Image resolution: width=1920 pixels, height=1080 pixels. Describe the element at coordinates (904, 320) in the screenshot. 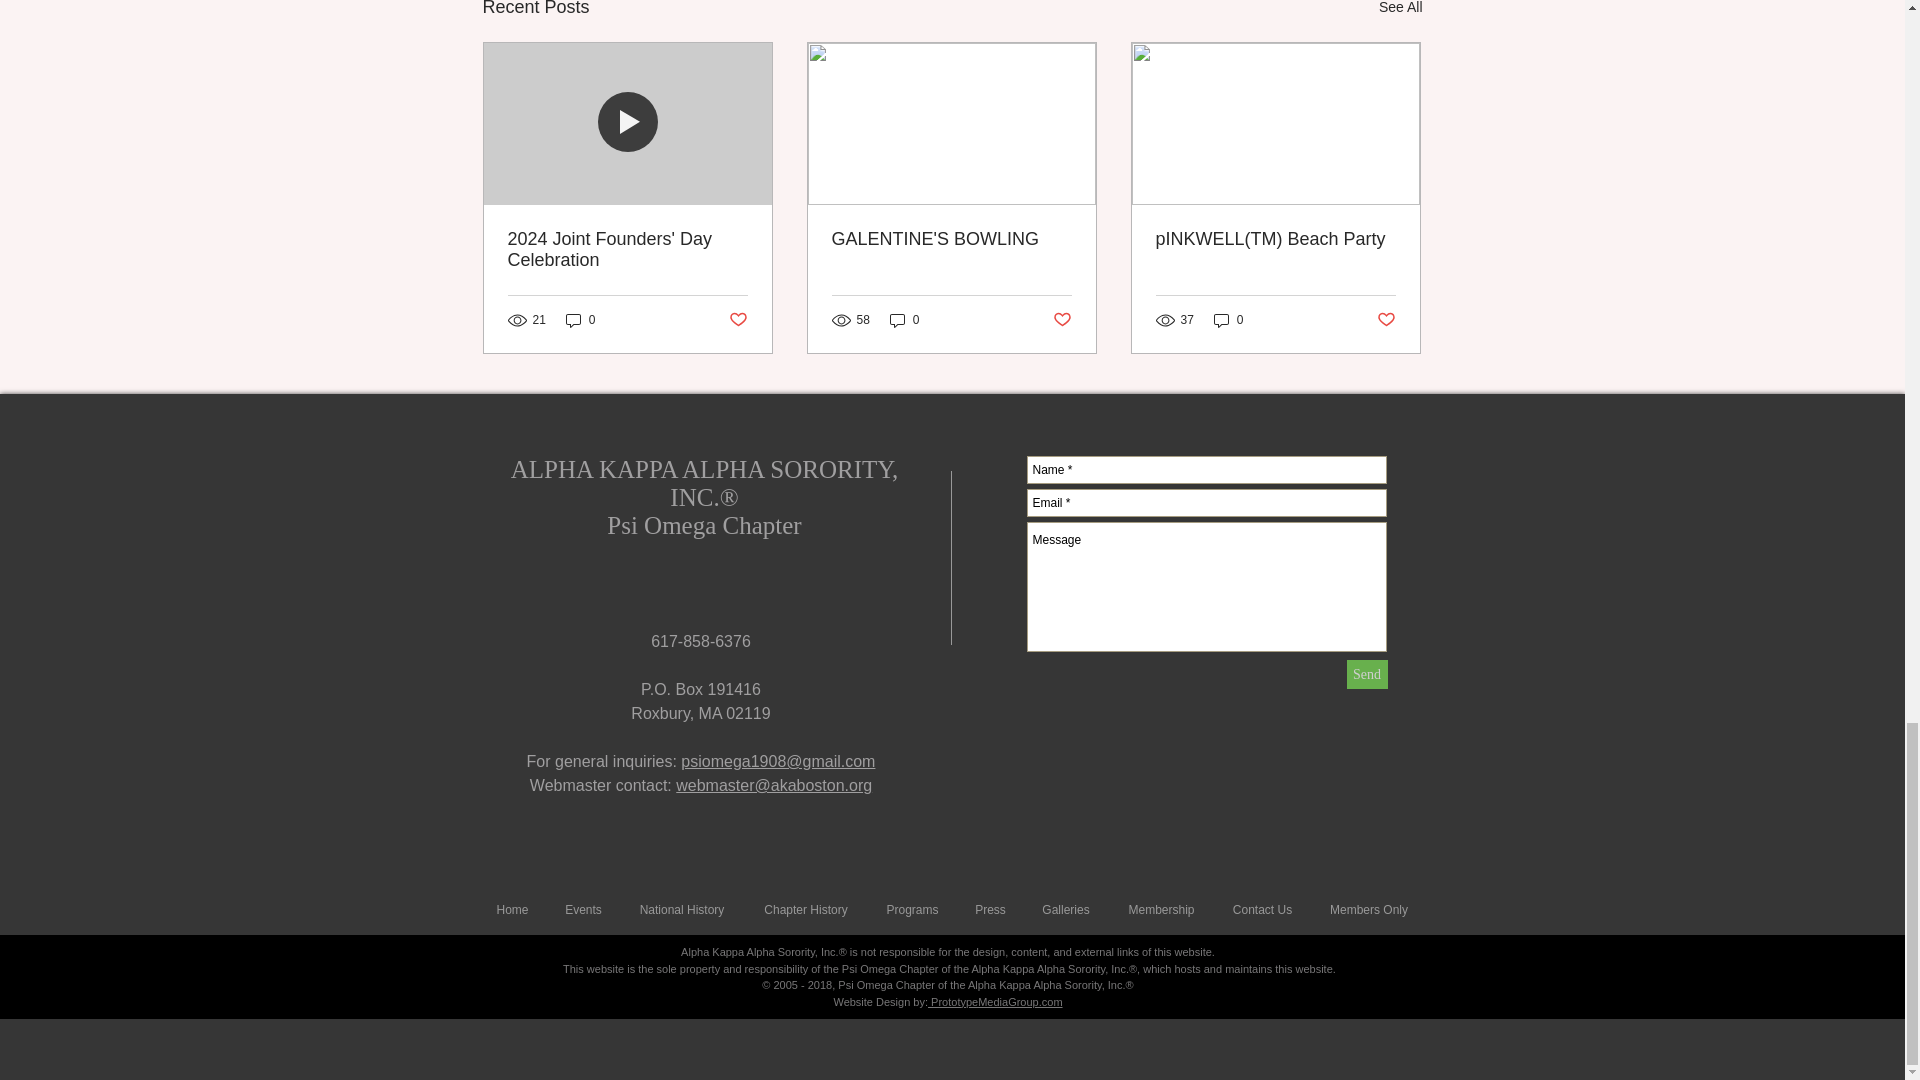

I see `0` at that location.